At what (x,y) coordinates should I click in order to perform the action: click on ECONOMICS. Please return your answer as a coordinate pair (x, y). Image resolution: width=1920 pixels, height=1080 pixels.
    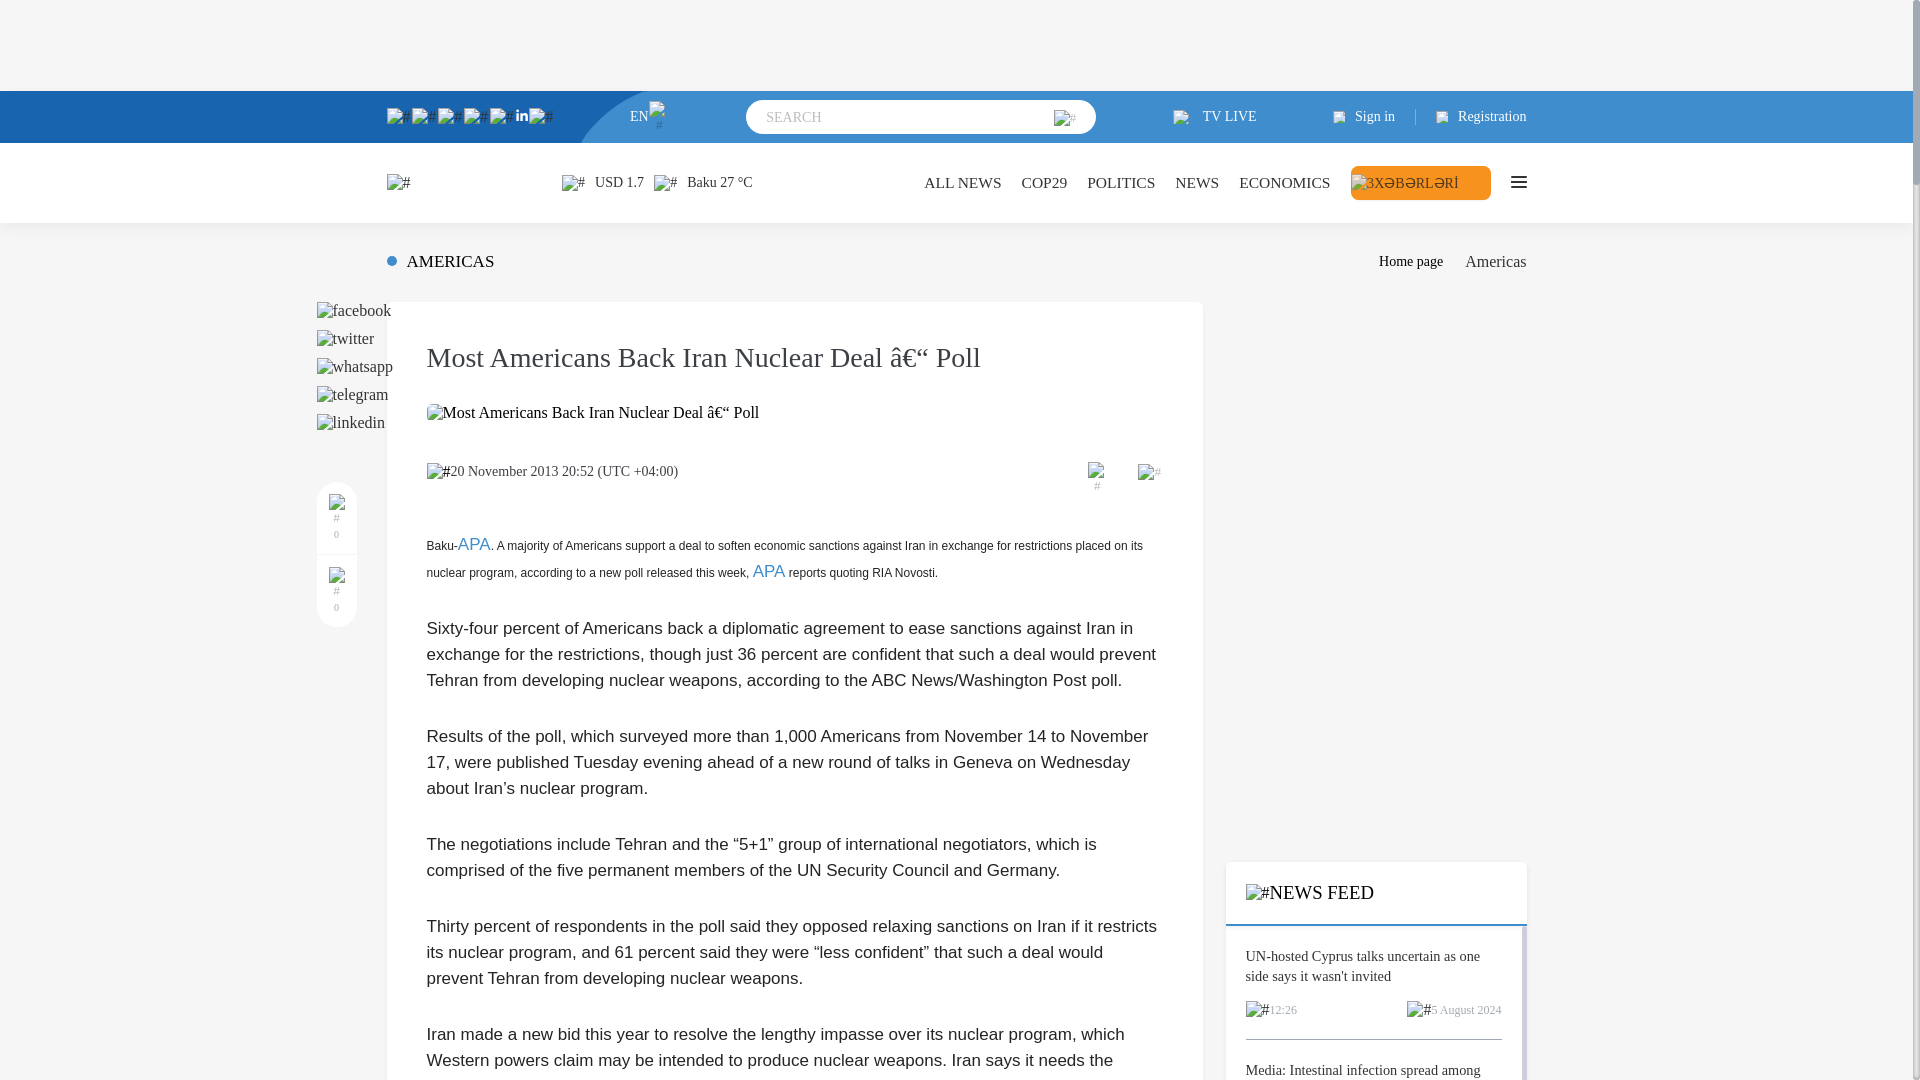
    Looking at the image, I should click on (1284, 182).